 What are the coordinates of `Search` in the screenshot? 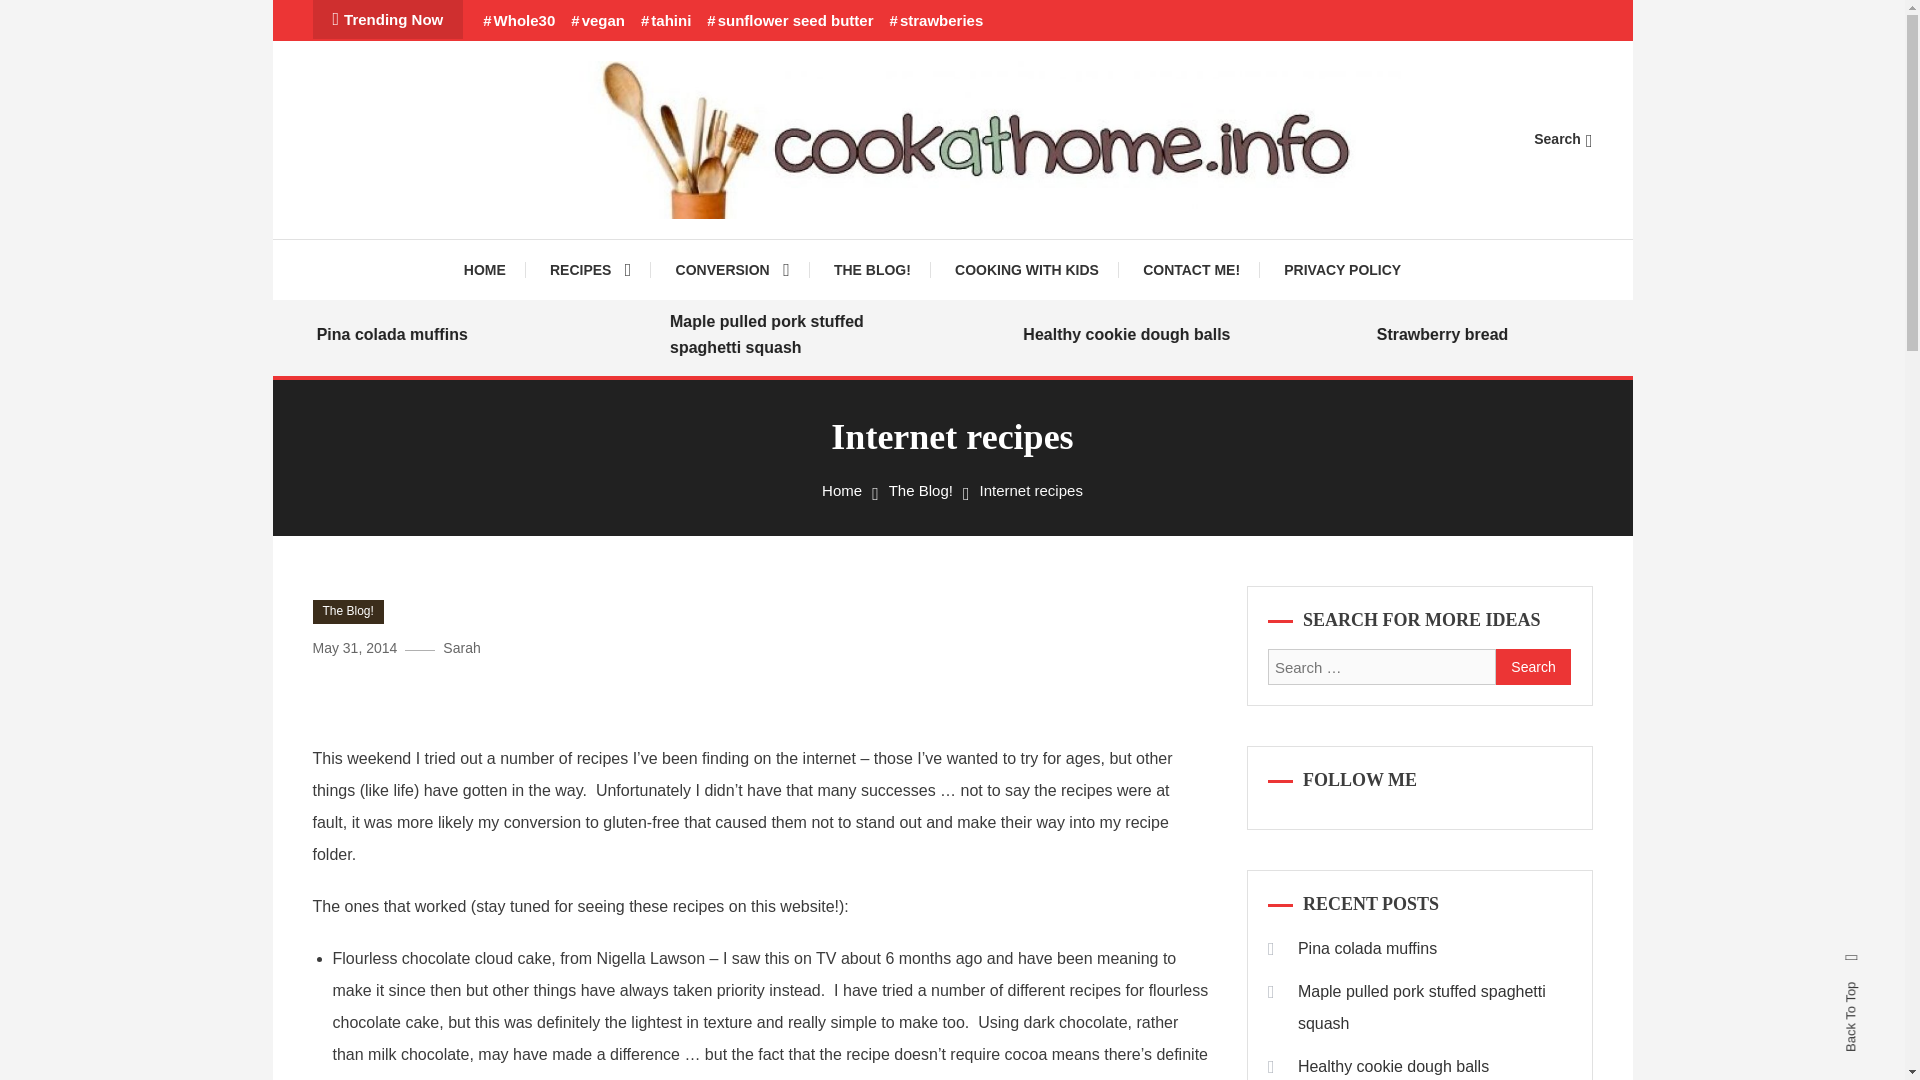 It's located at (1534, 666).